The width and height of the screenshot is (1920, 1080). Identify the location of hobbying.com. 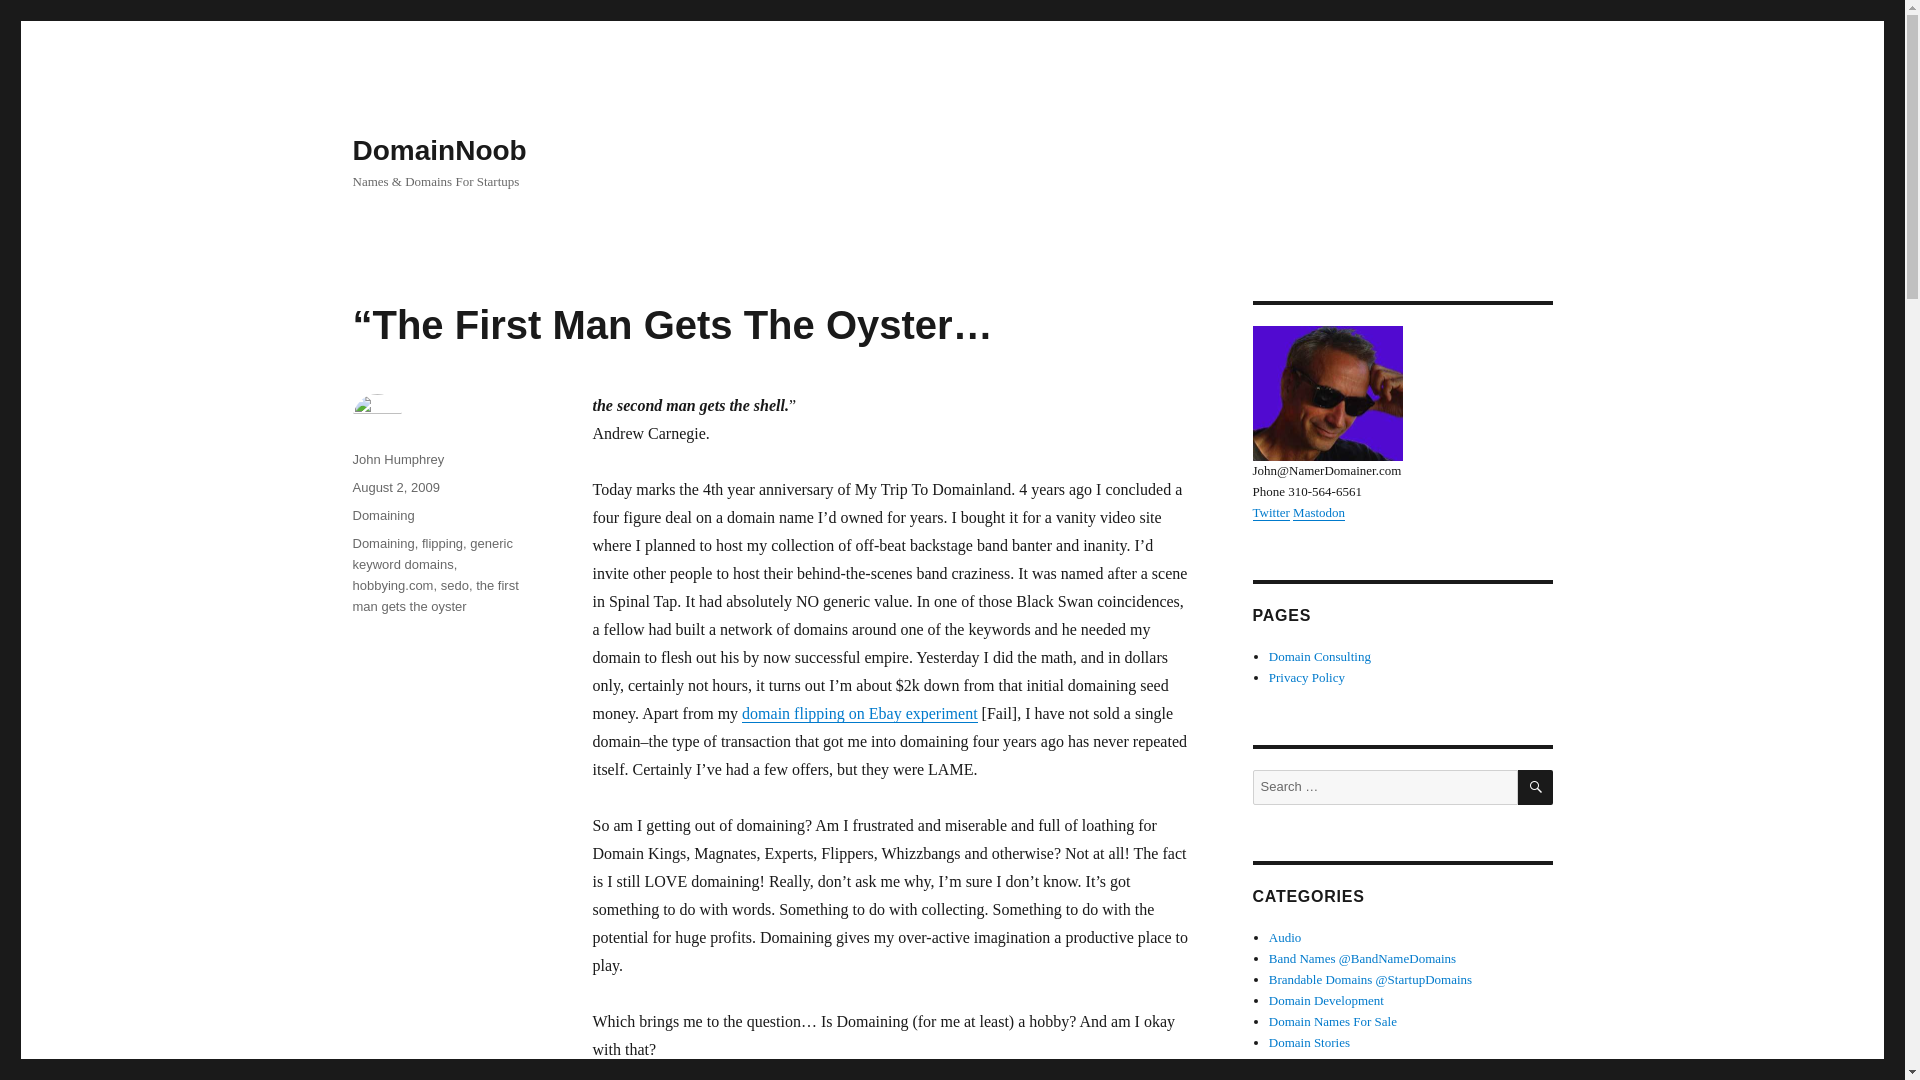
(392, 584).